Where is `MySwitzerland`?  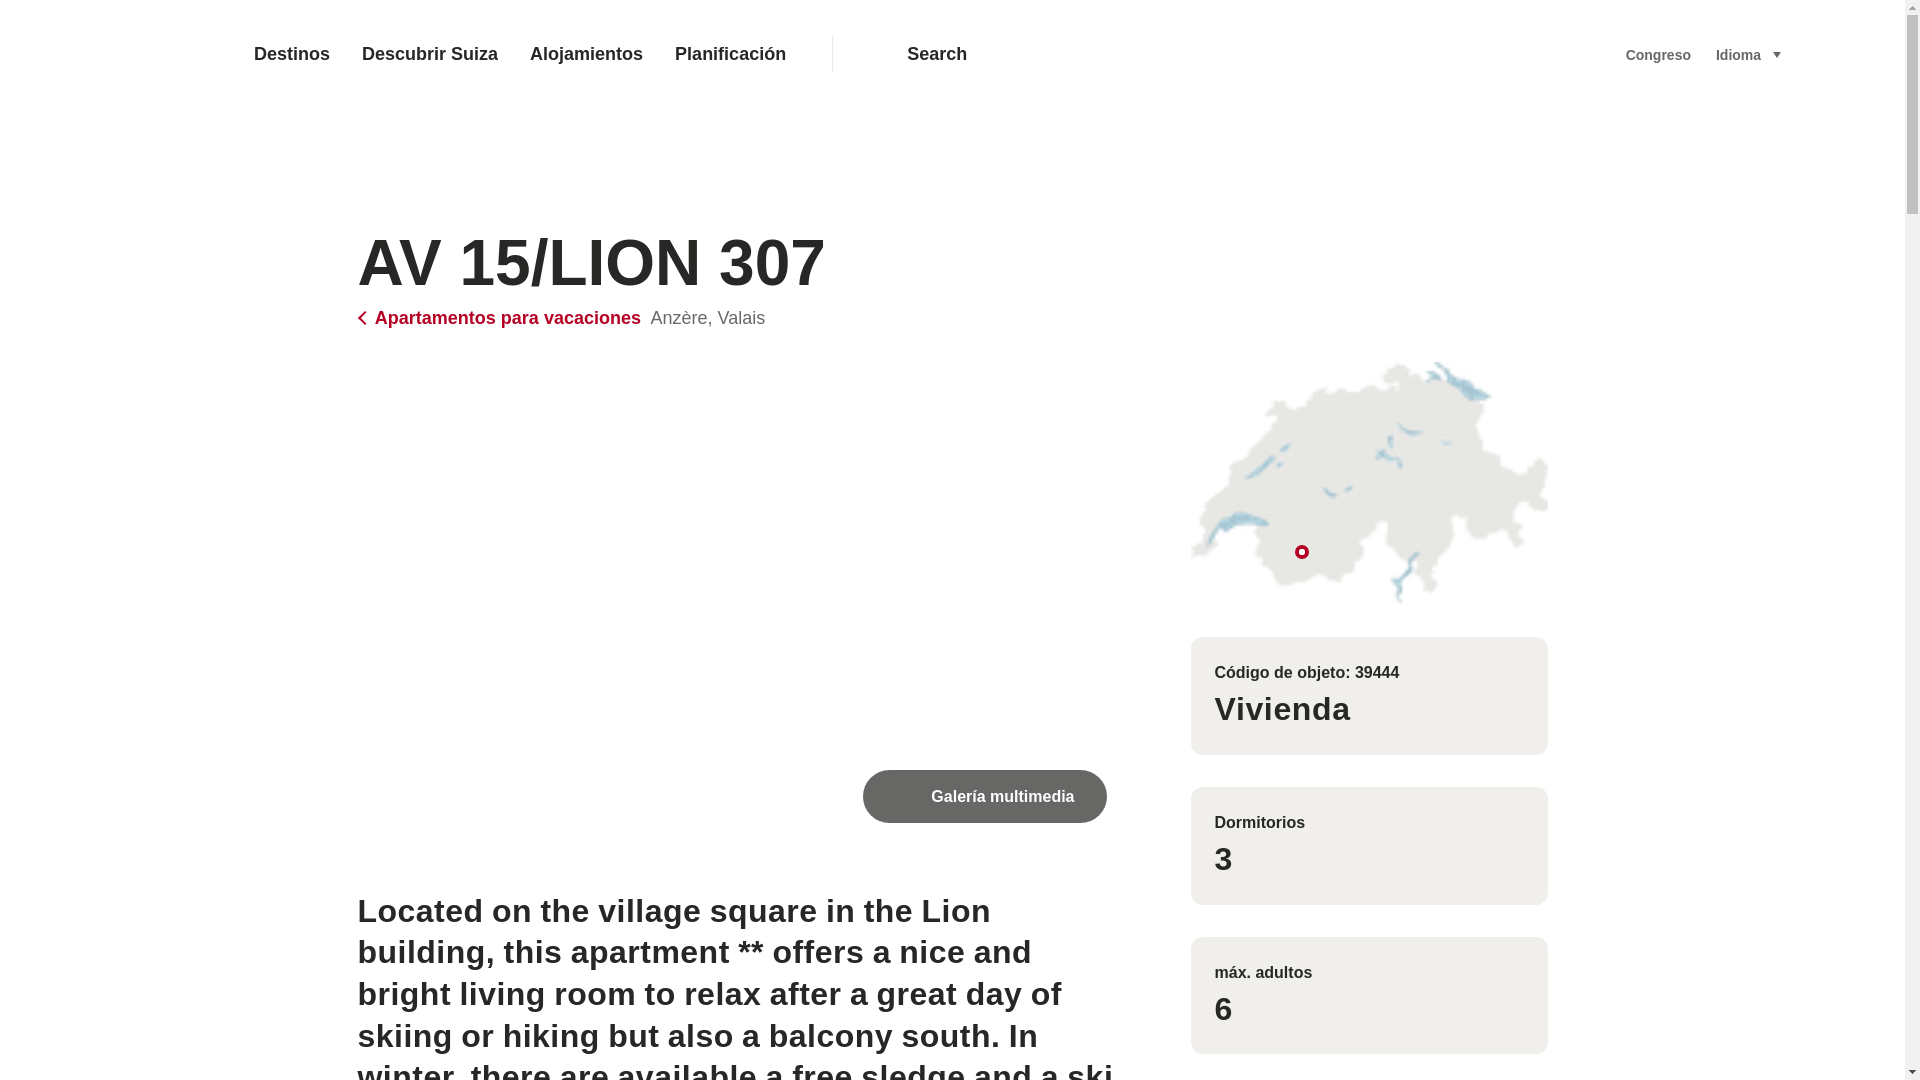
MySwitzerland is located at coordinates (114, 54).